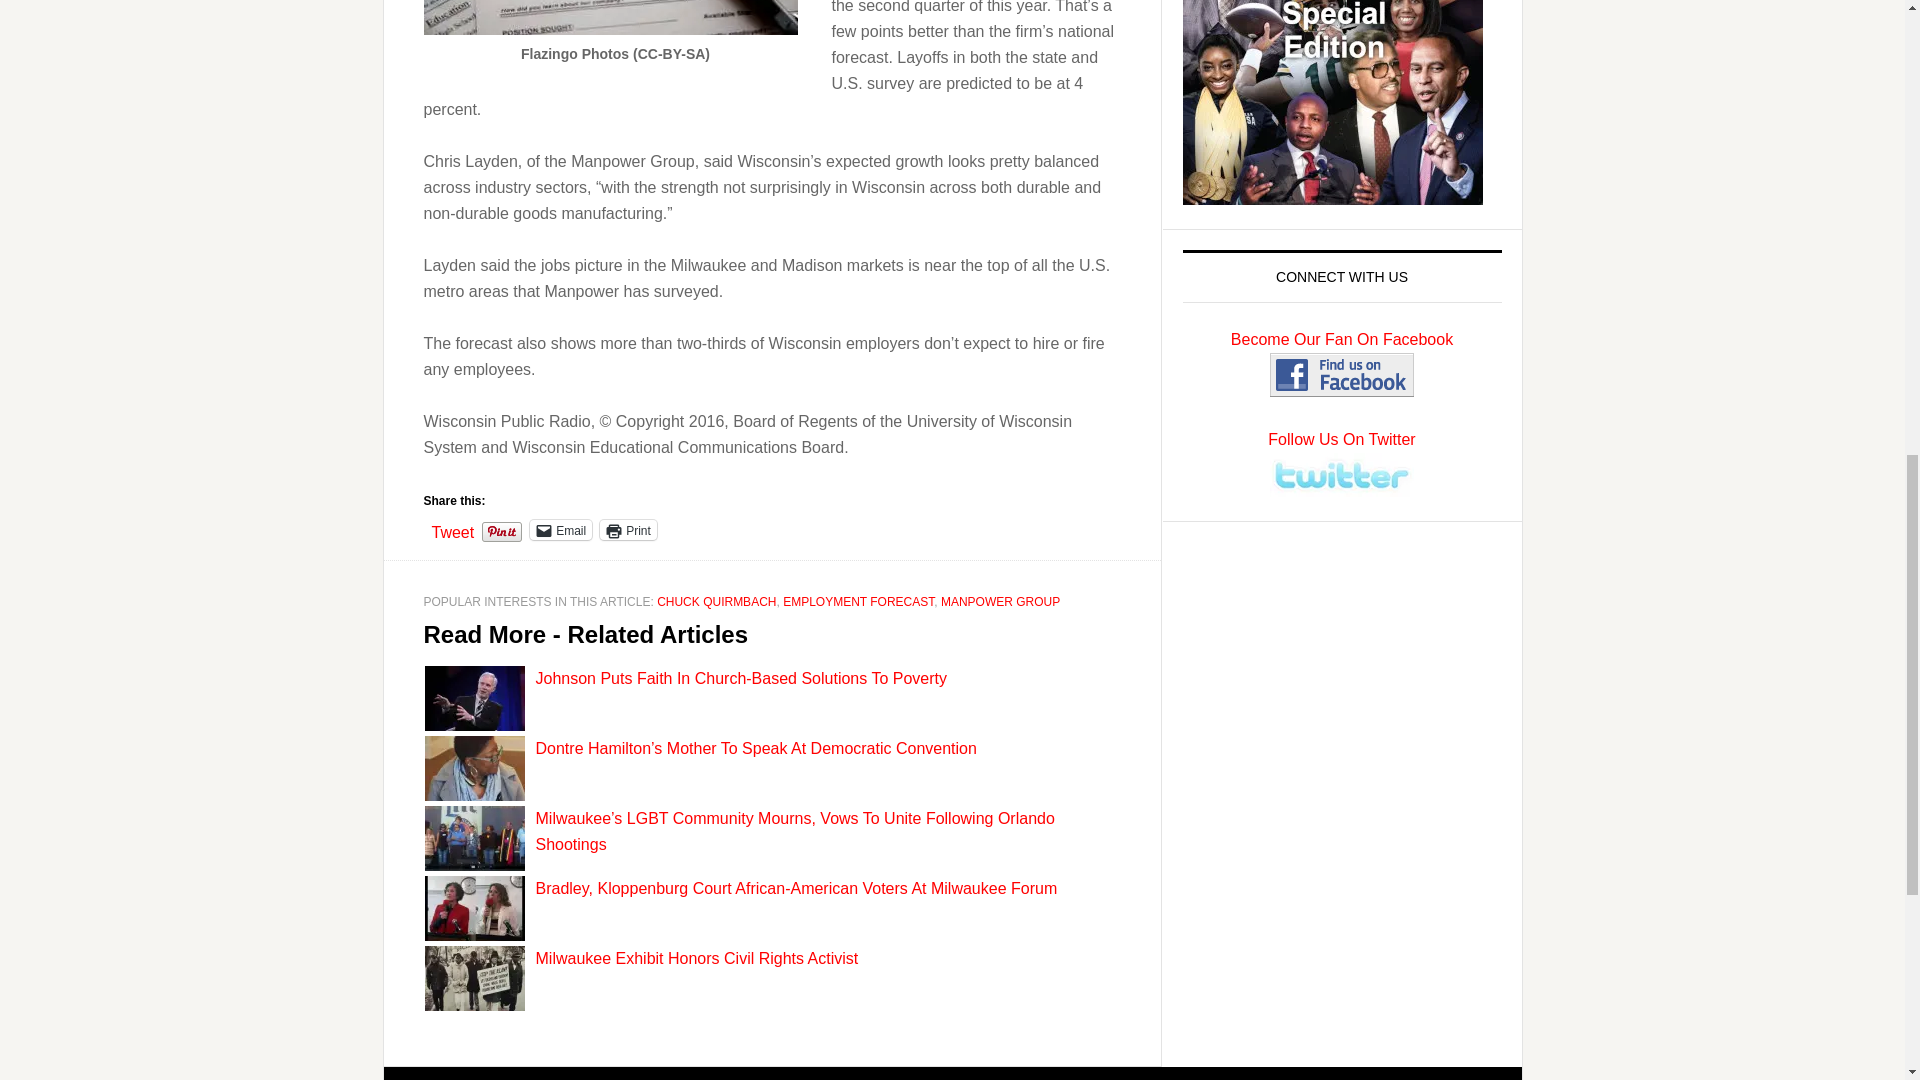  Describe the element at coordinates (453, 528) in the screenshot. I see `Tweet` at that location.